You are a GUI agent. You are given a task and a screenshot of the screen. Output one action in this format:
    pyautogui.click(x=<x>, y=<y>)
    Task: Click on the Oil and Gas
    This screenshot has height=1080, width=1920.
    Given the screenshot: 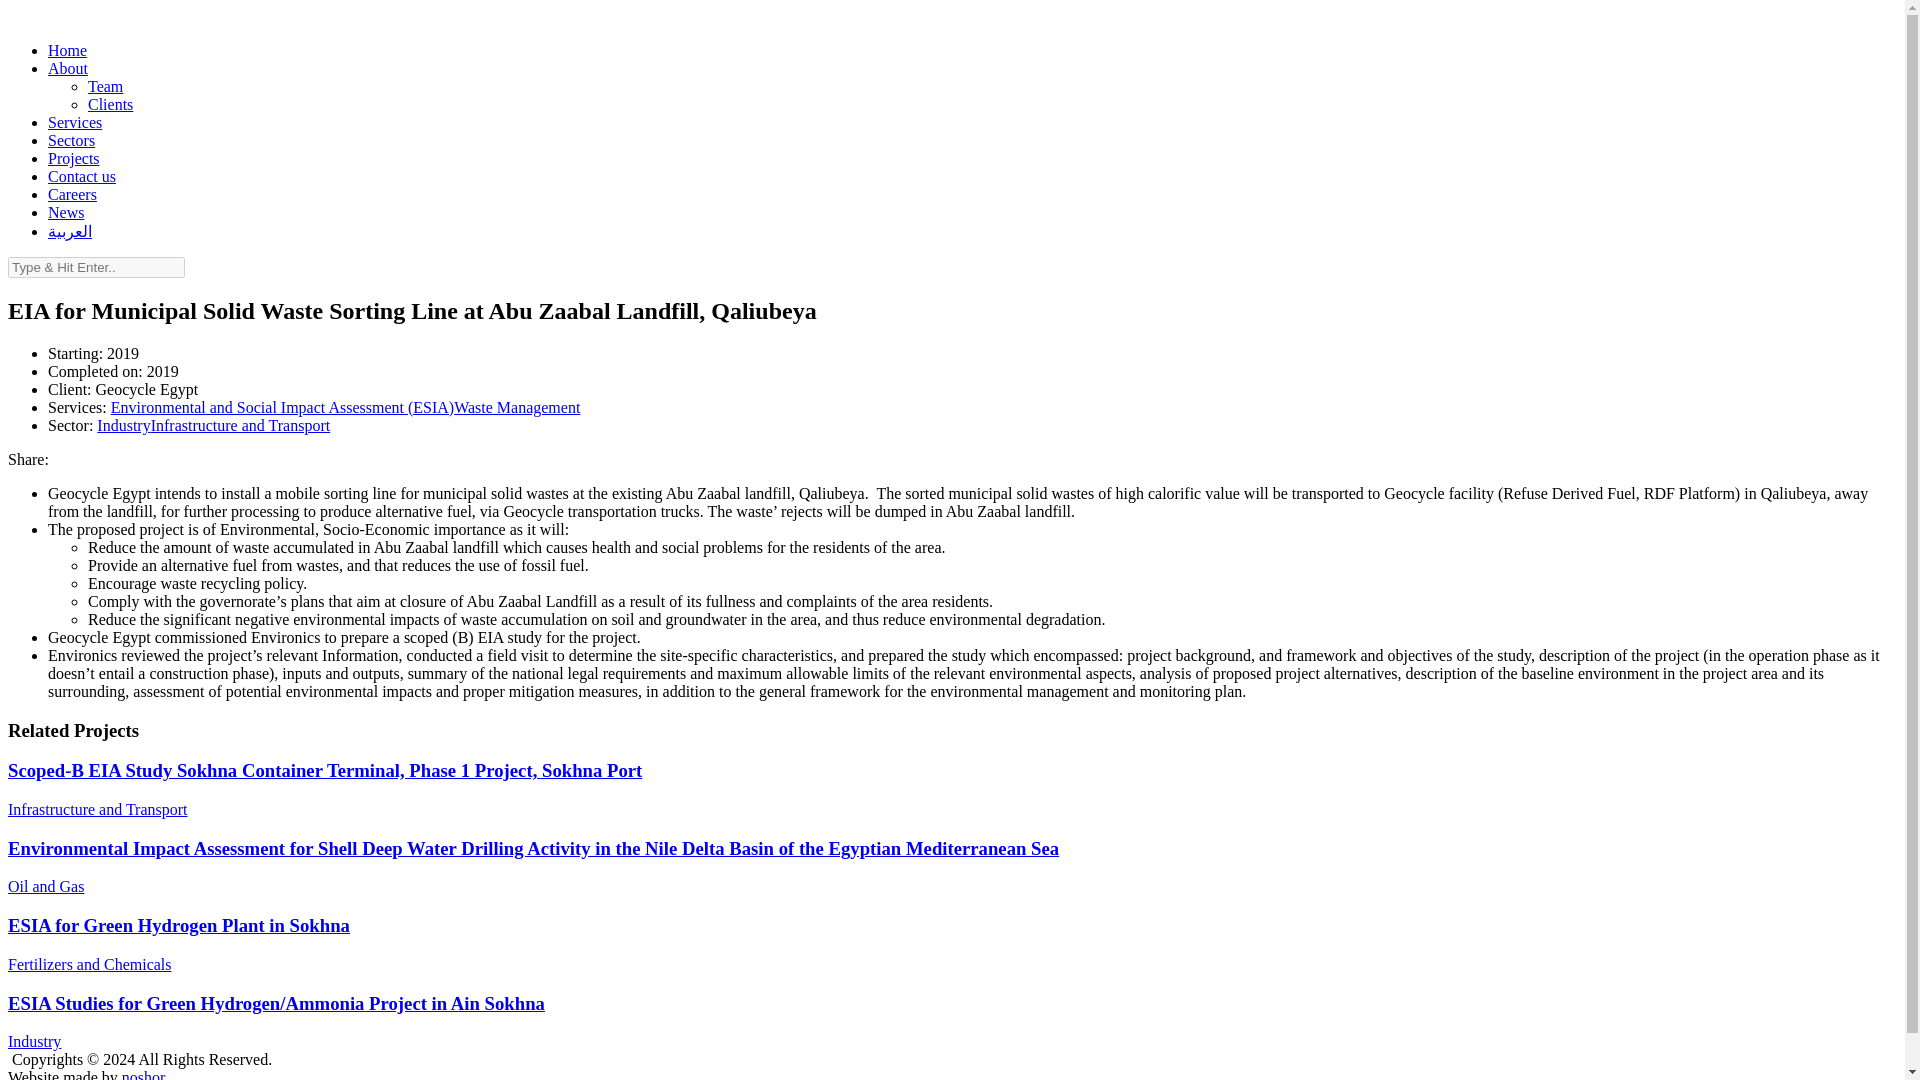 What is the action you would take?
    pyautogui.click(x=46, y=886)
    